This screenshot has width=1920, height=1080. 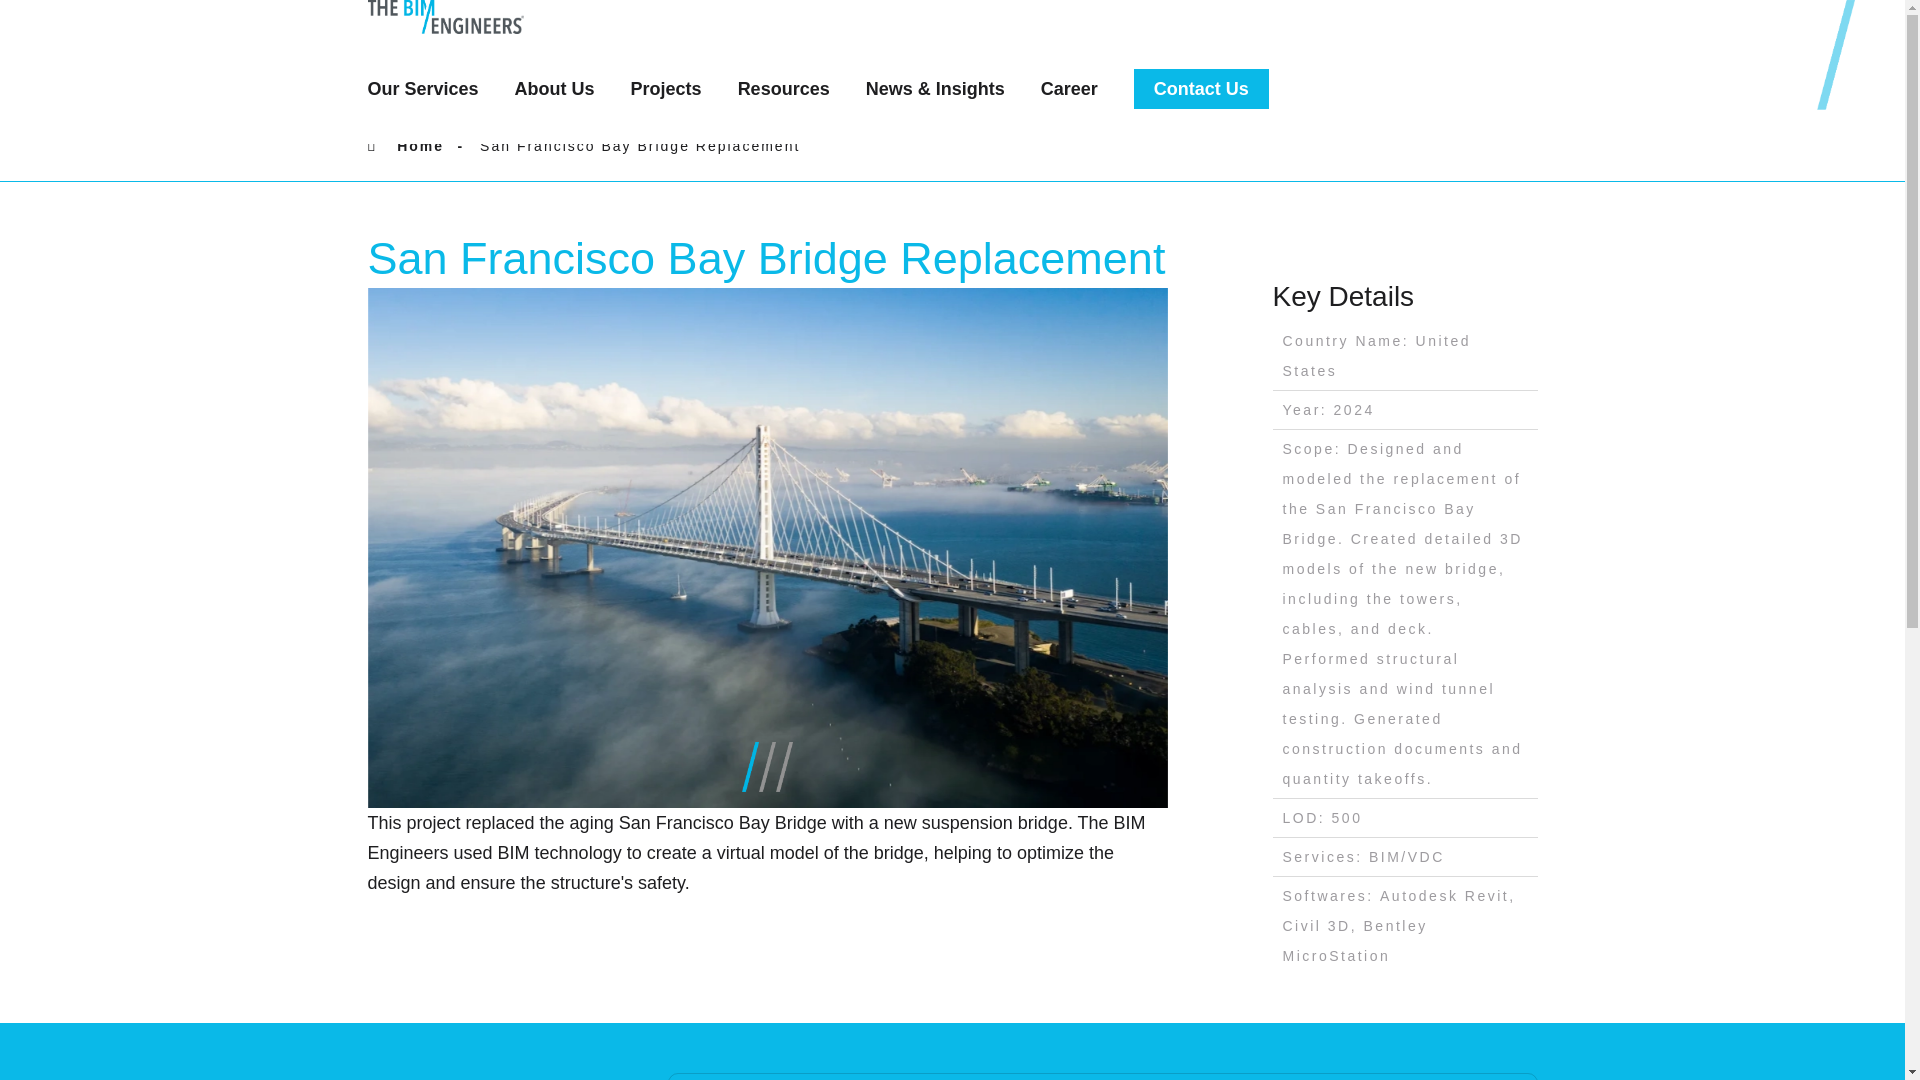 What do you see at coordinates (502, 16) in the screenshot?
I see ` The BIM Engineers` at bounding box center [502, 16].